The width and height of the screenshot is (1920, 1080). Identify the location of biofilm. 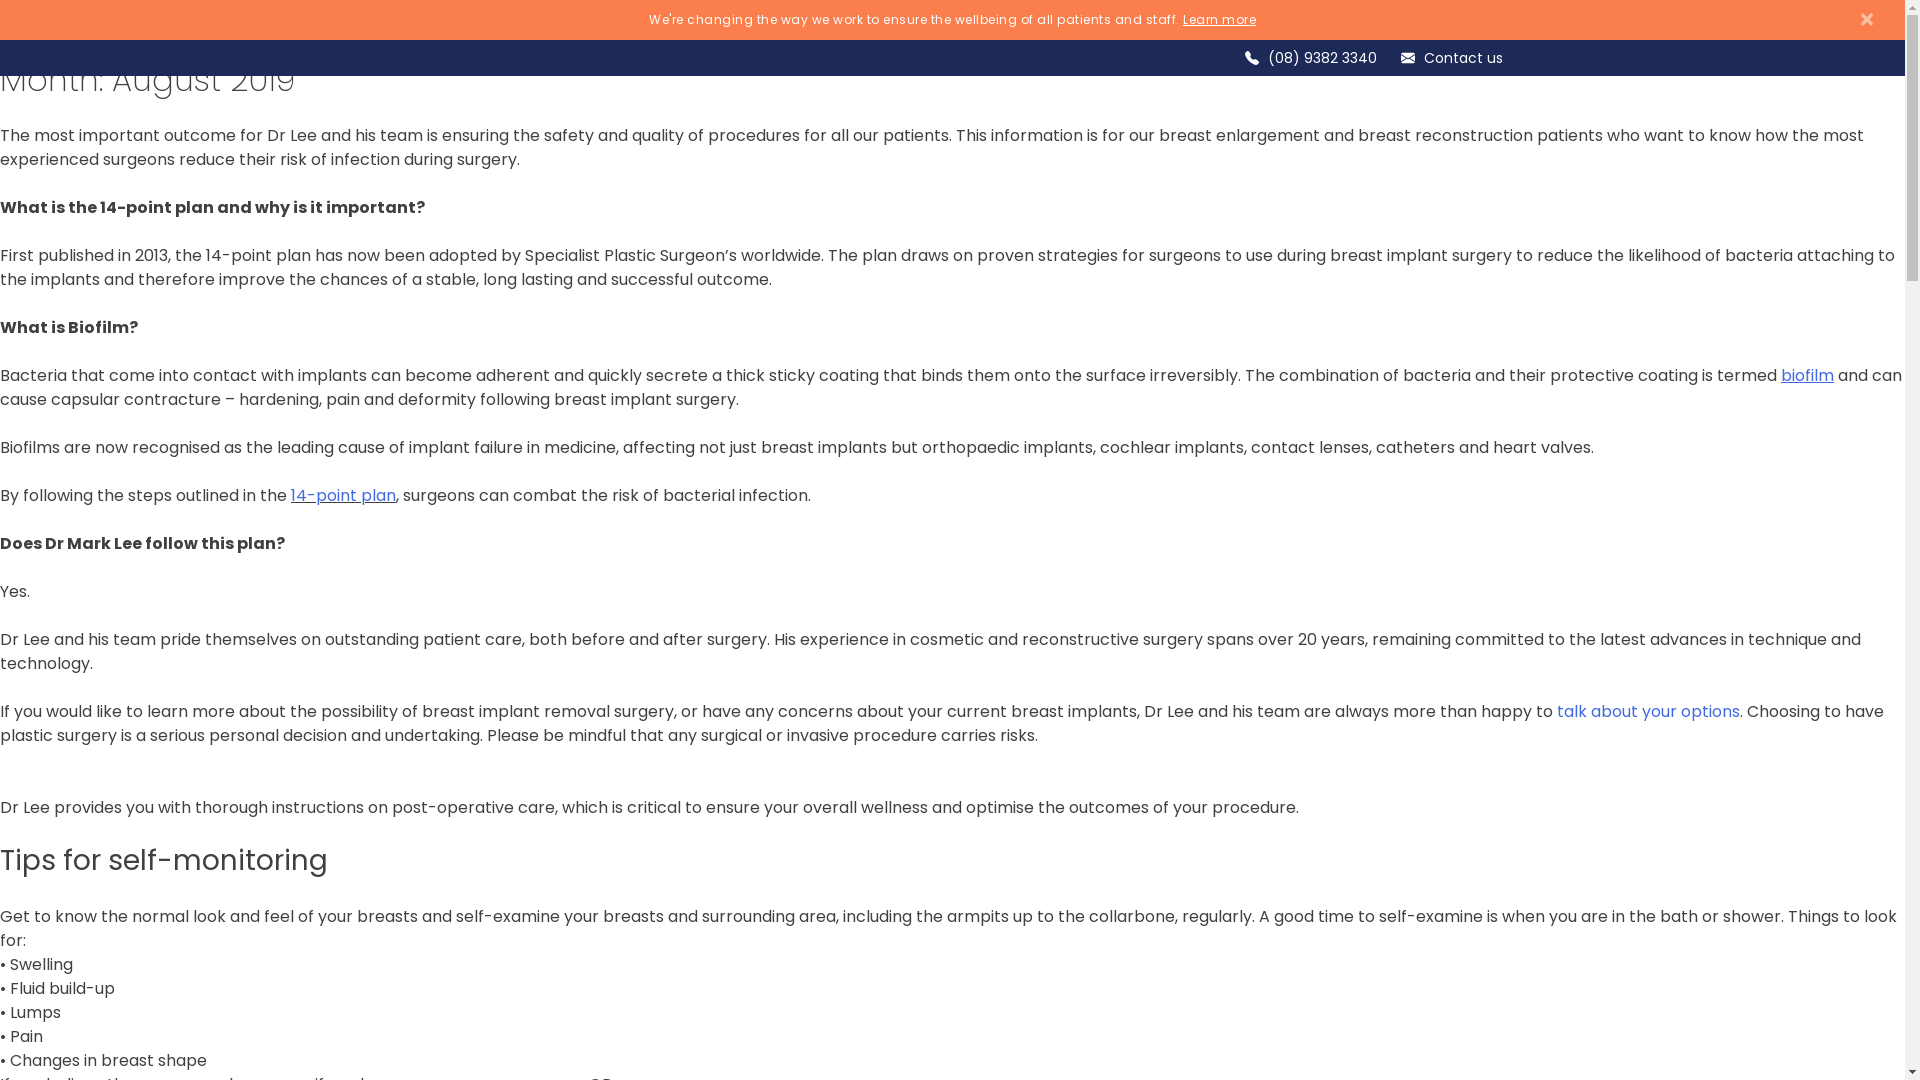
(1810, 376).